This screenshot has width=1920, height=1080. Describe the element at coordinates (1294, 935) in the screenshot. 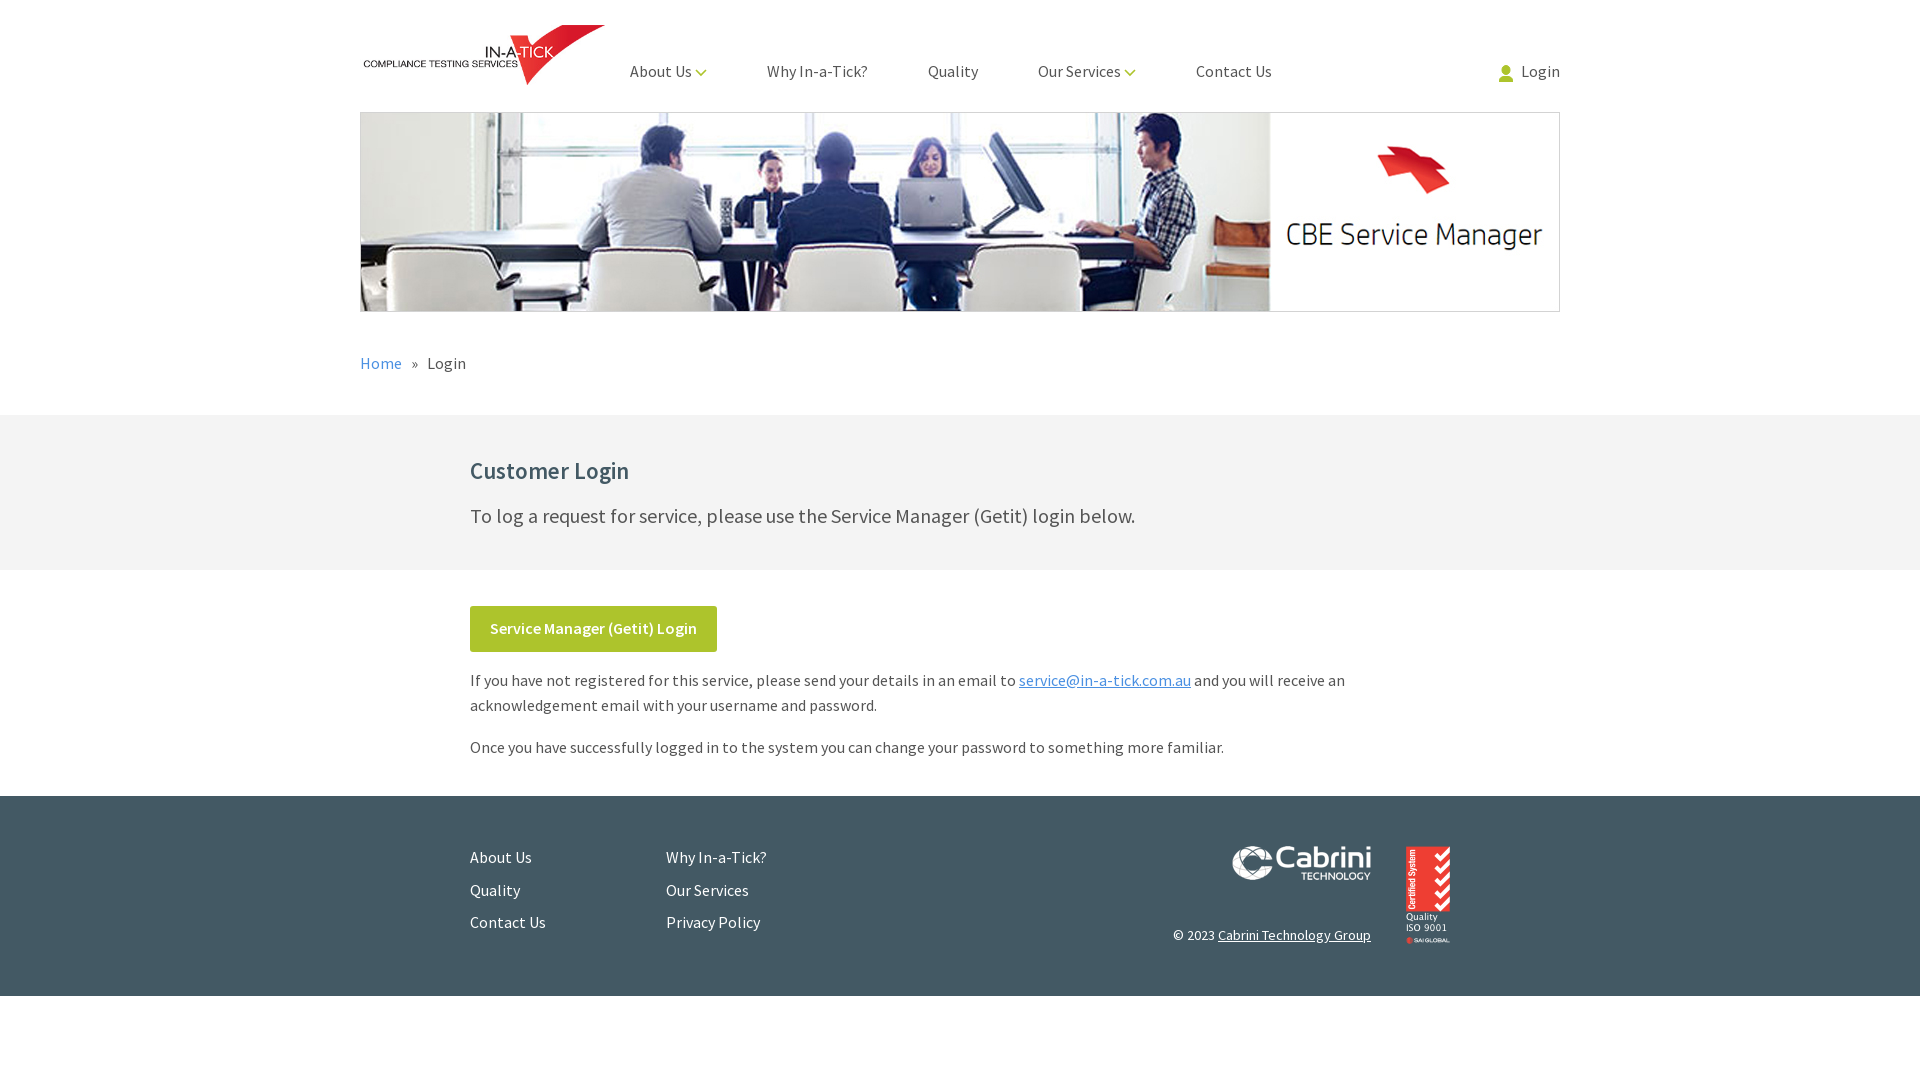

I see `Cabrini Technology Group` at that location.